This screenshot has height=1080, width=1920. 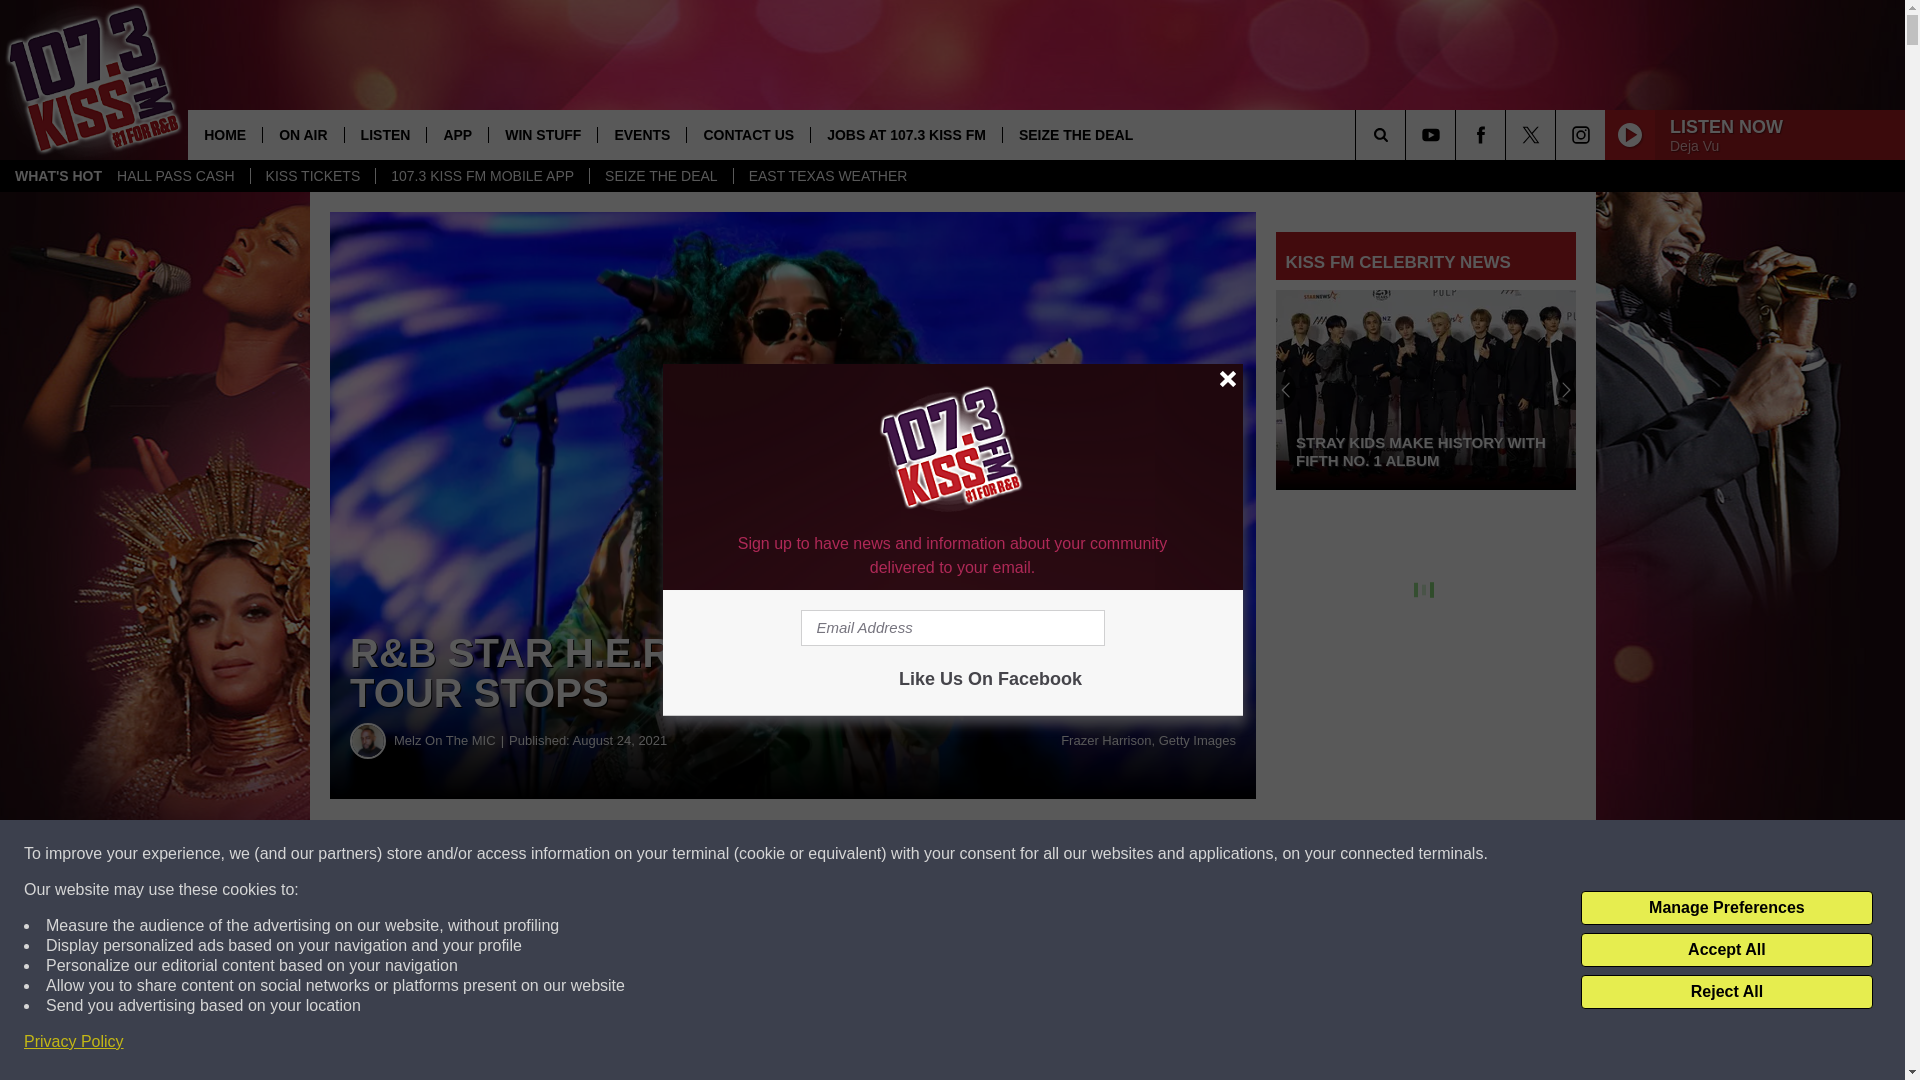 What do you see at coordinates (1726, 950) in the screenshot?
I see `Accept All` at bounding box center [1726, 950].